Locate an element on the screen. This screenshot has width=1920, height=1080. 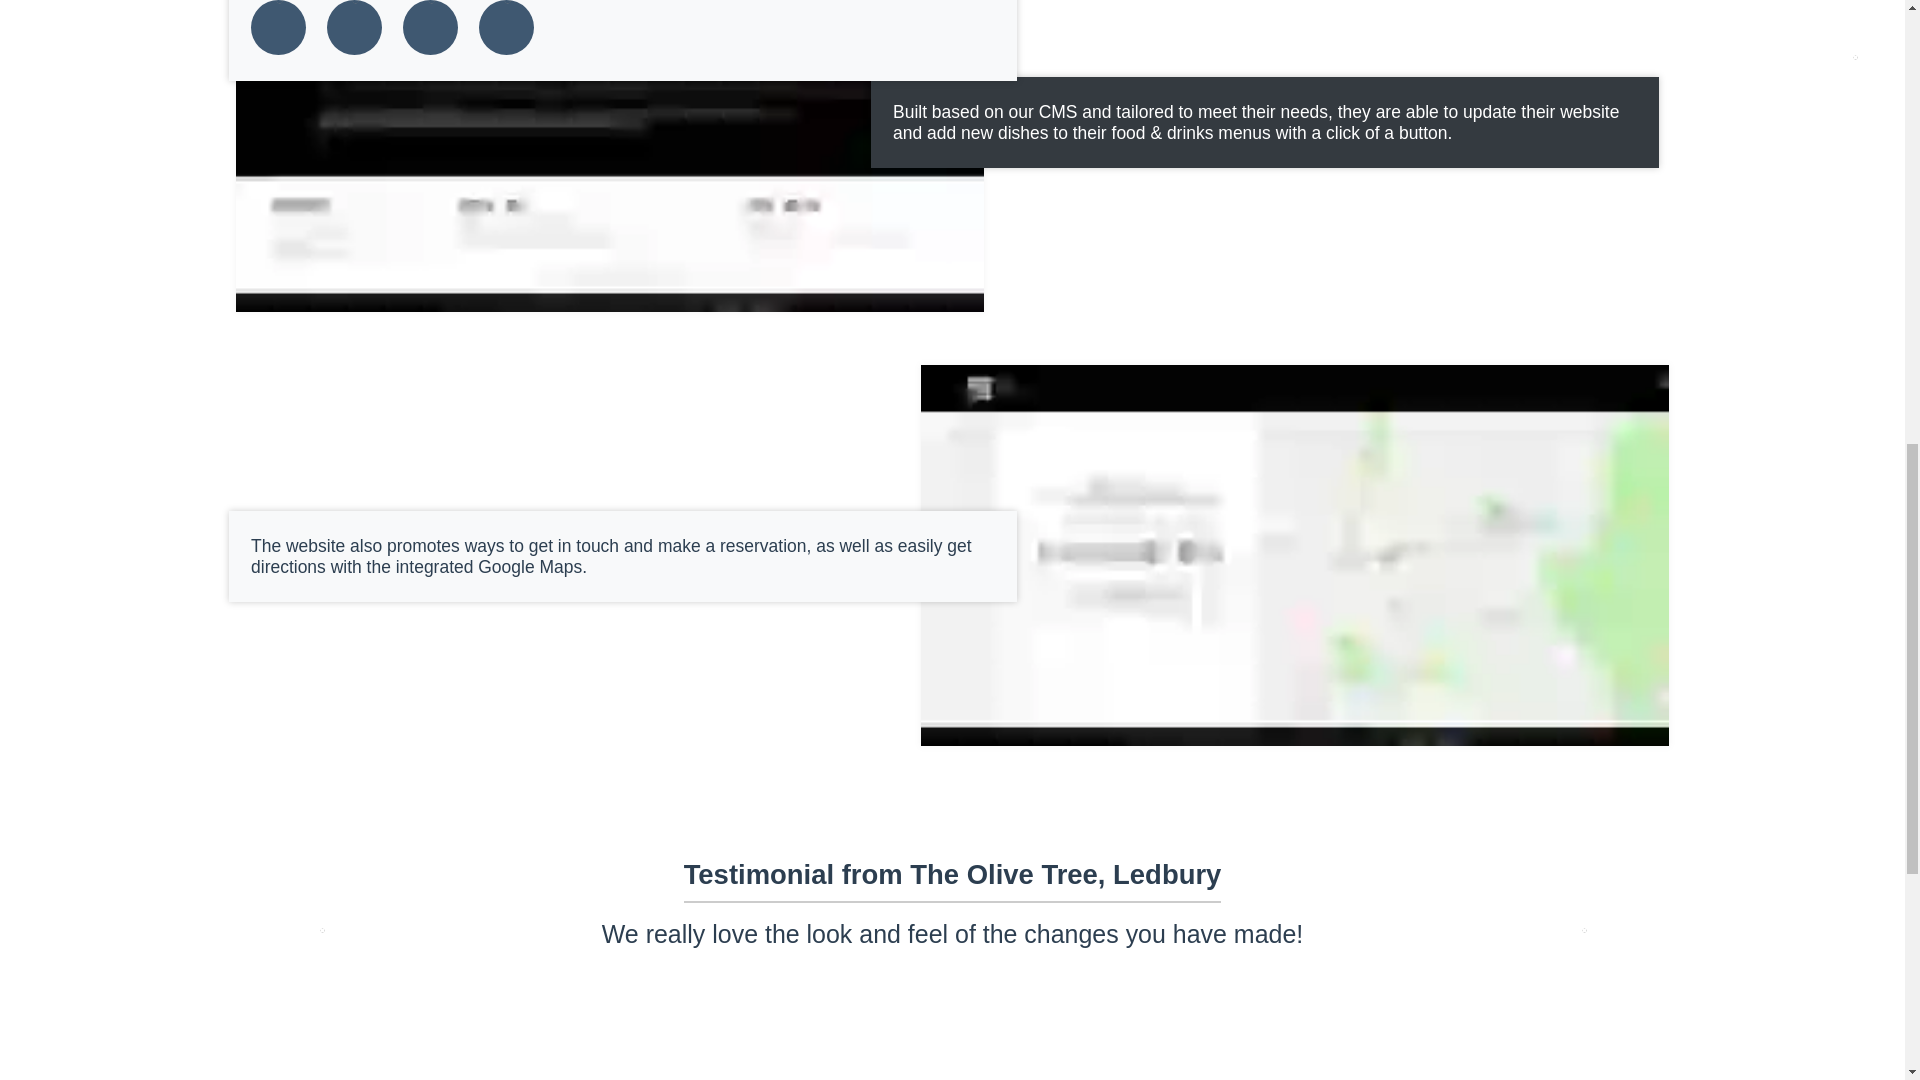
Ledbury, Herefordshire Web Design is located at coordinates (506, 28).